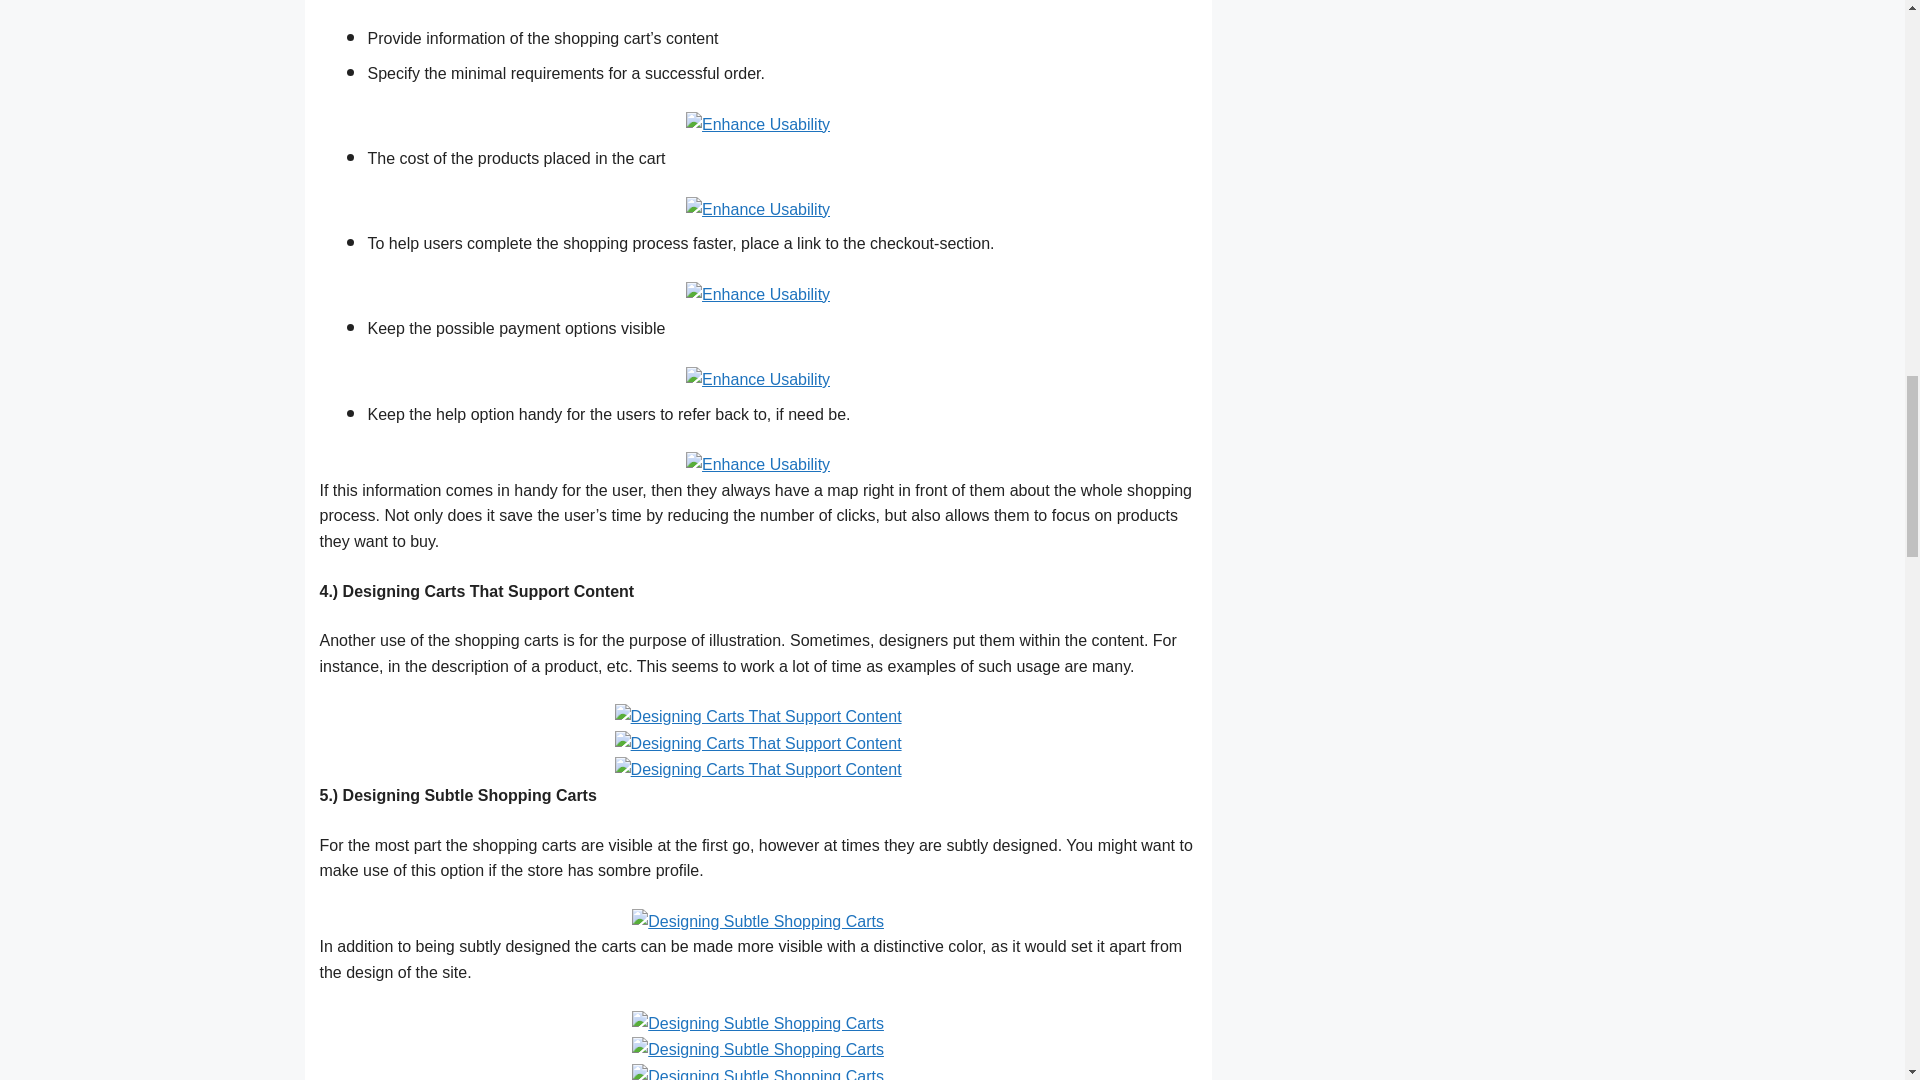  Describe the element at coordinates (757, 462) in the screenshot. I see `Enhance Usability` at that location.